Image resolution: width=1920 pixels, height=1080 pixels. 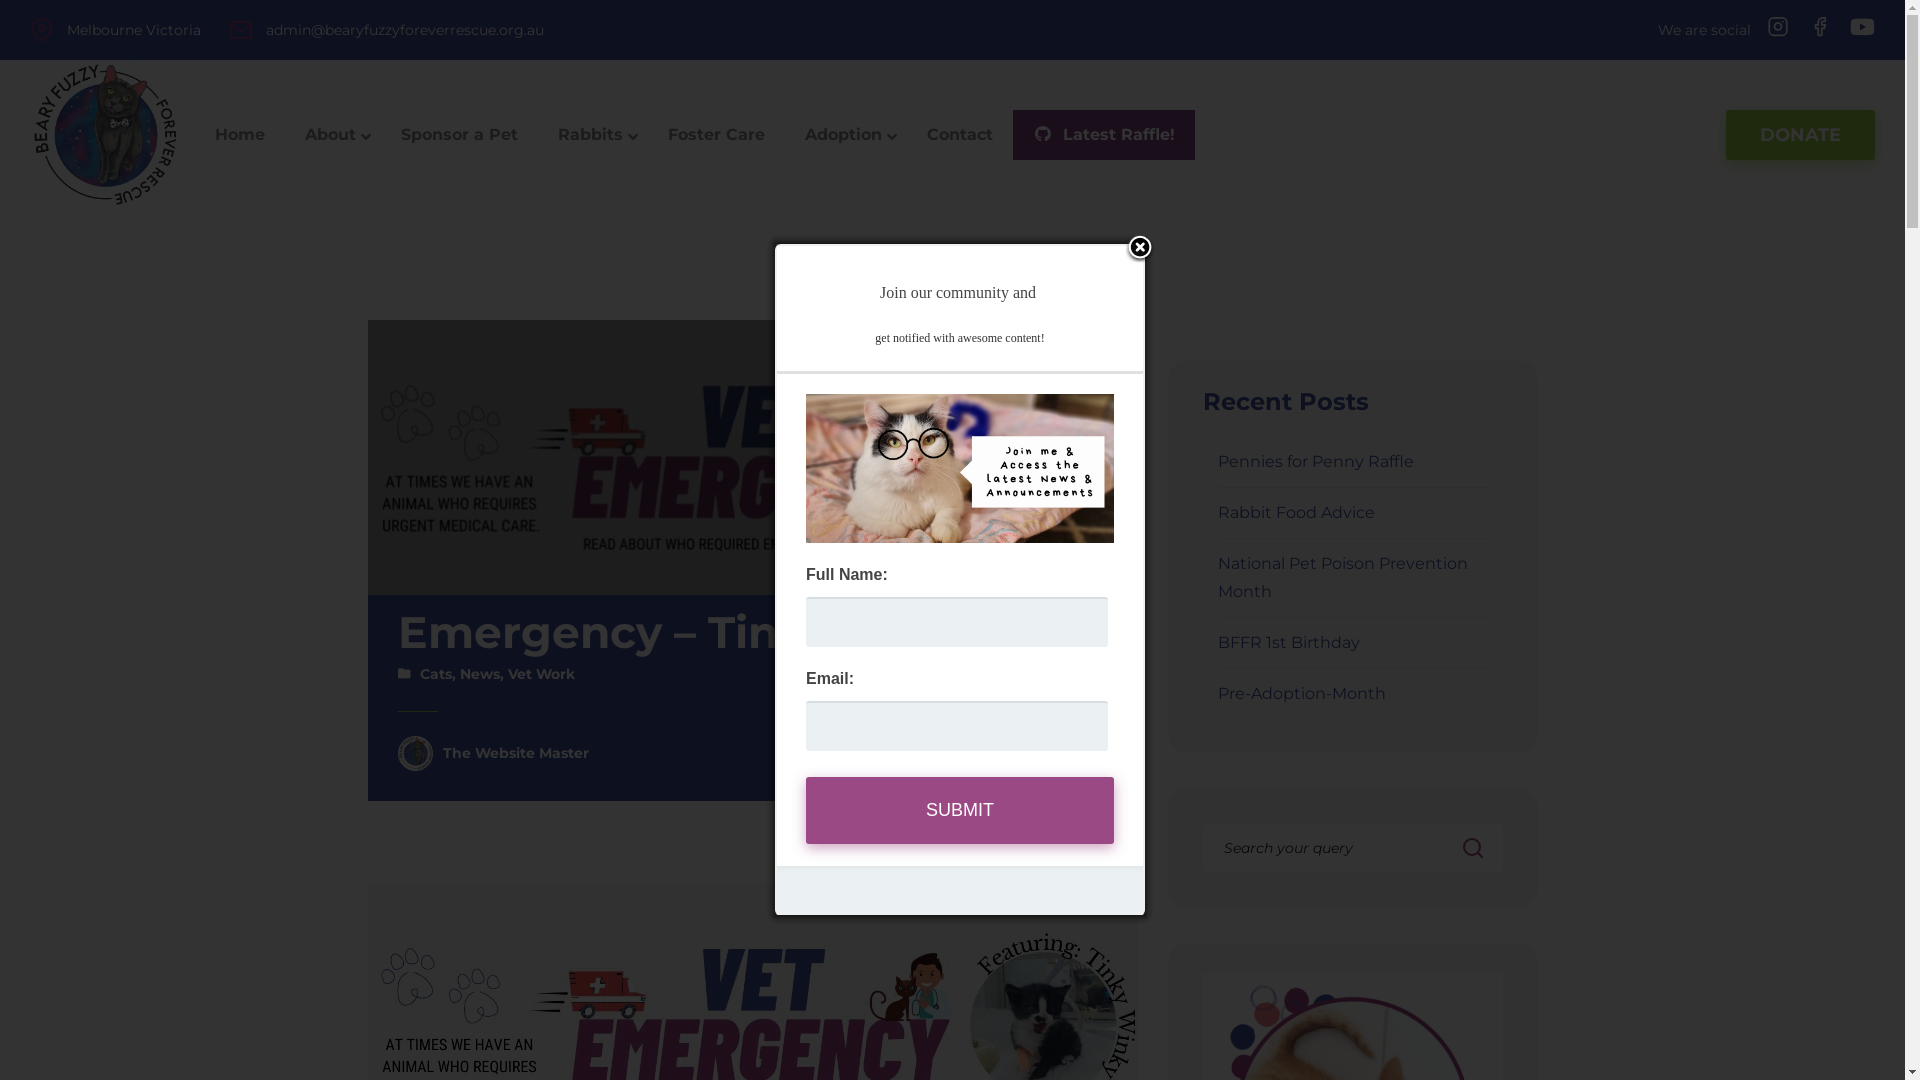 What do you see at coordinates (960, 136) in the screenshot?
I see `Contact` at bounding box center [960, 136].